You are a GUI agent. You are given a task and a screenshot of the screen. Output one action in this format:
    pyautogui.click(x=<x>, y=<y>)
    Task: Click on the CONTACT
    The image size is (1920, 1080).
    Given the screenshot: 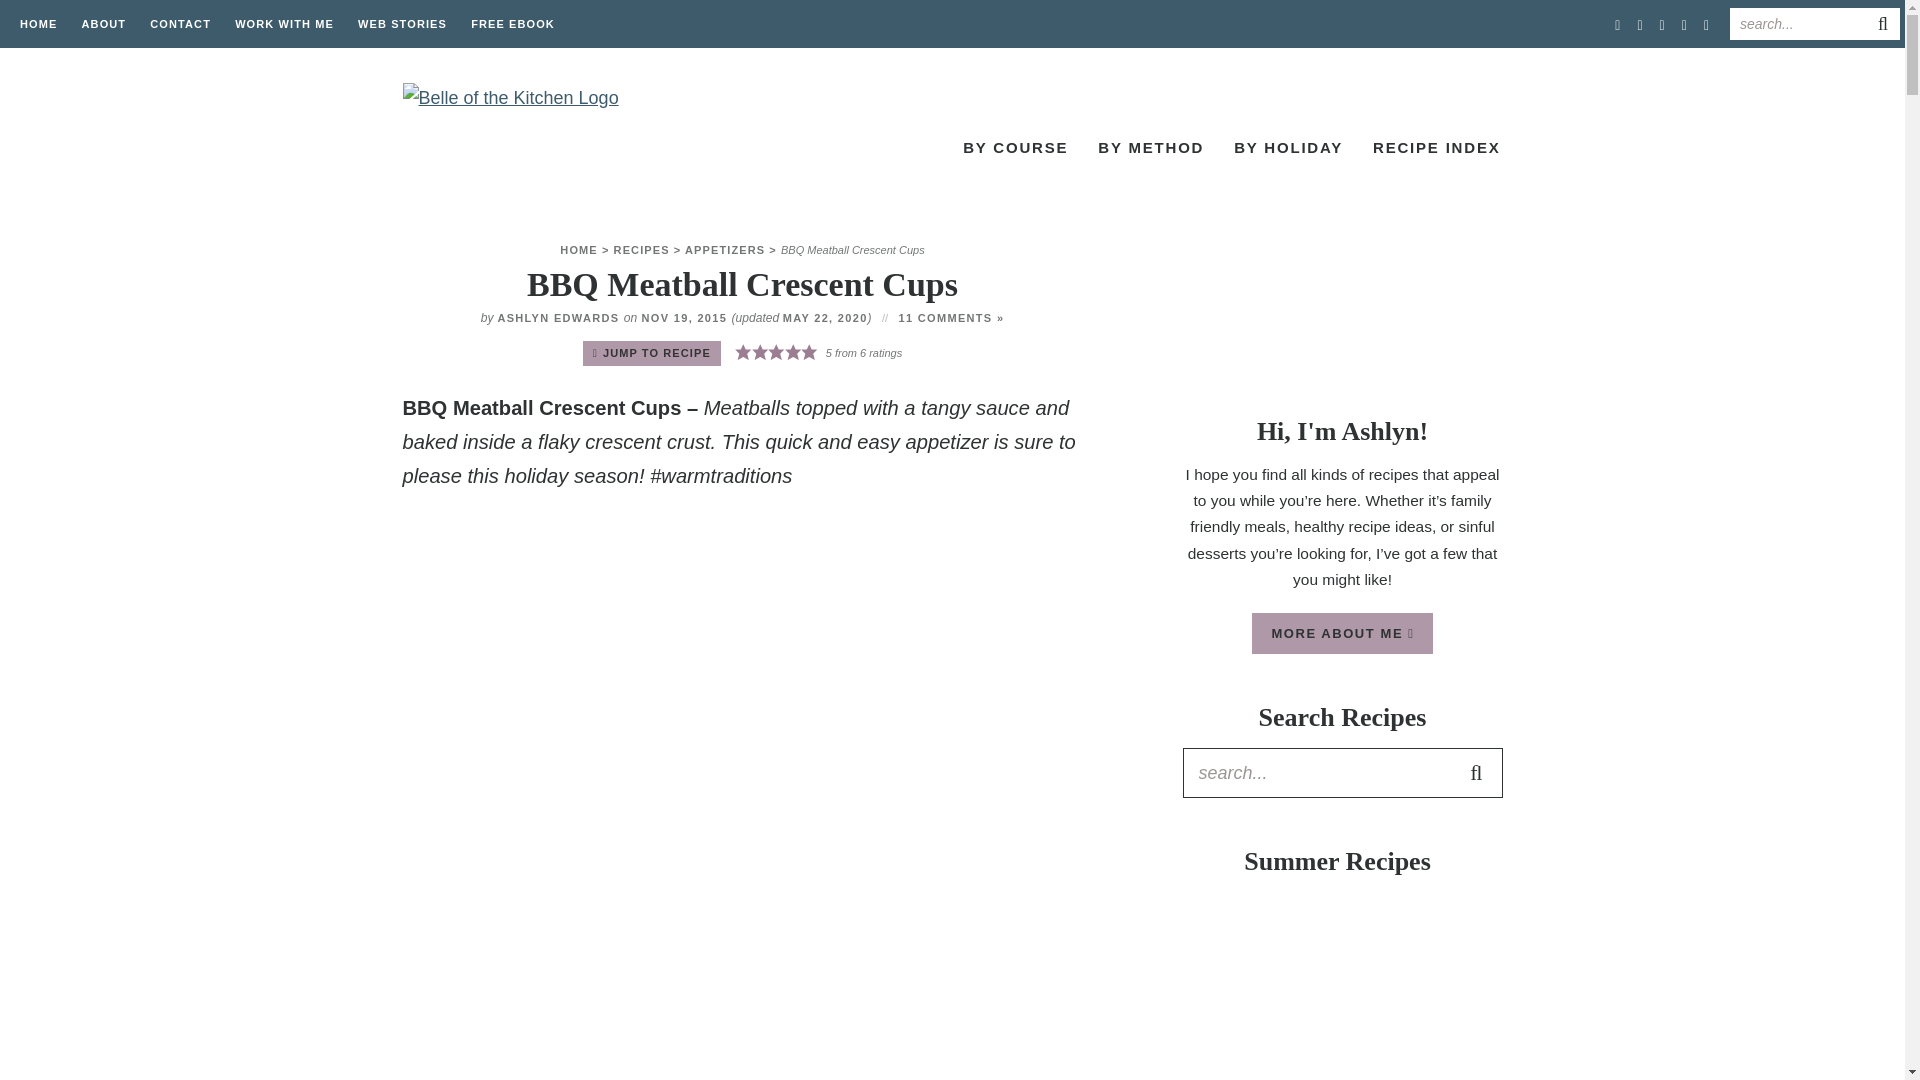 What is the action you would take?
    pyautogui.click(x=180, y=24)
    